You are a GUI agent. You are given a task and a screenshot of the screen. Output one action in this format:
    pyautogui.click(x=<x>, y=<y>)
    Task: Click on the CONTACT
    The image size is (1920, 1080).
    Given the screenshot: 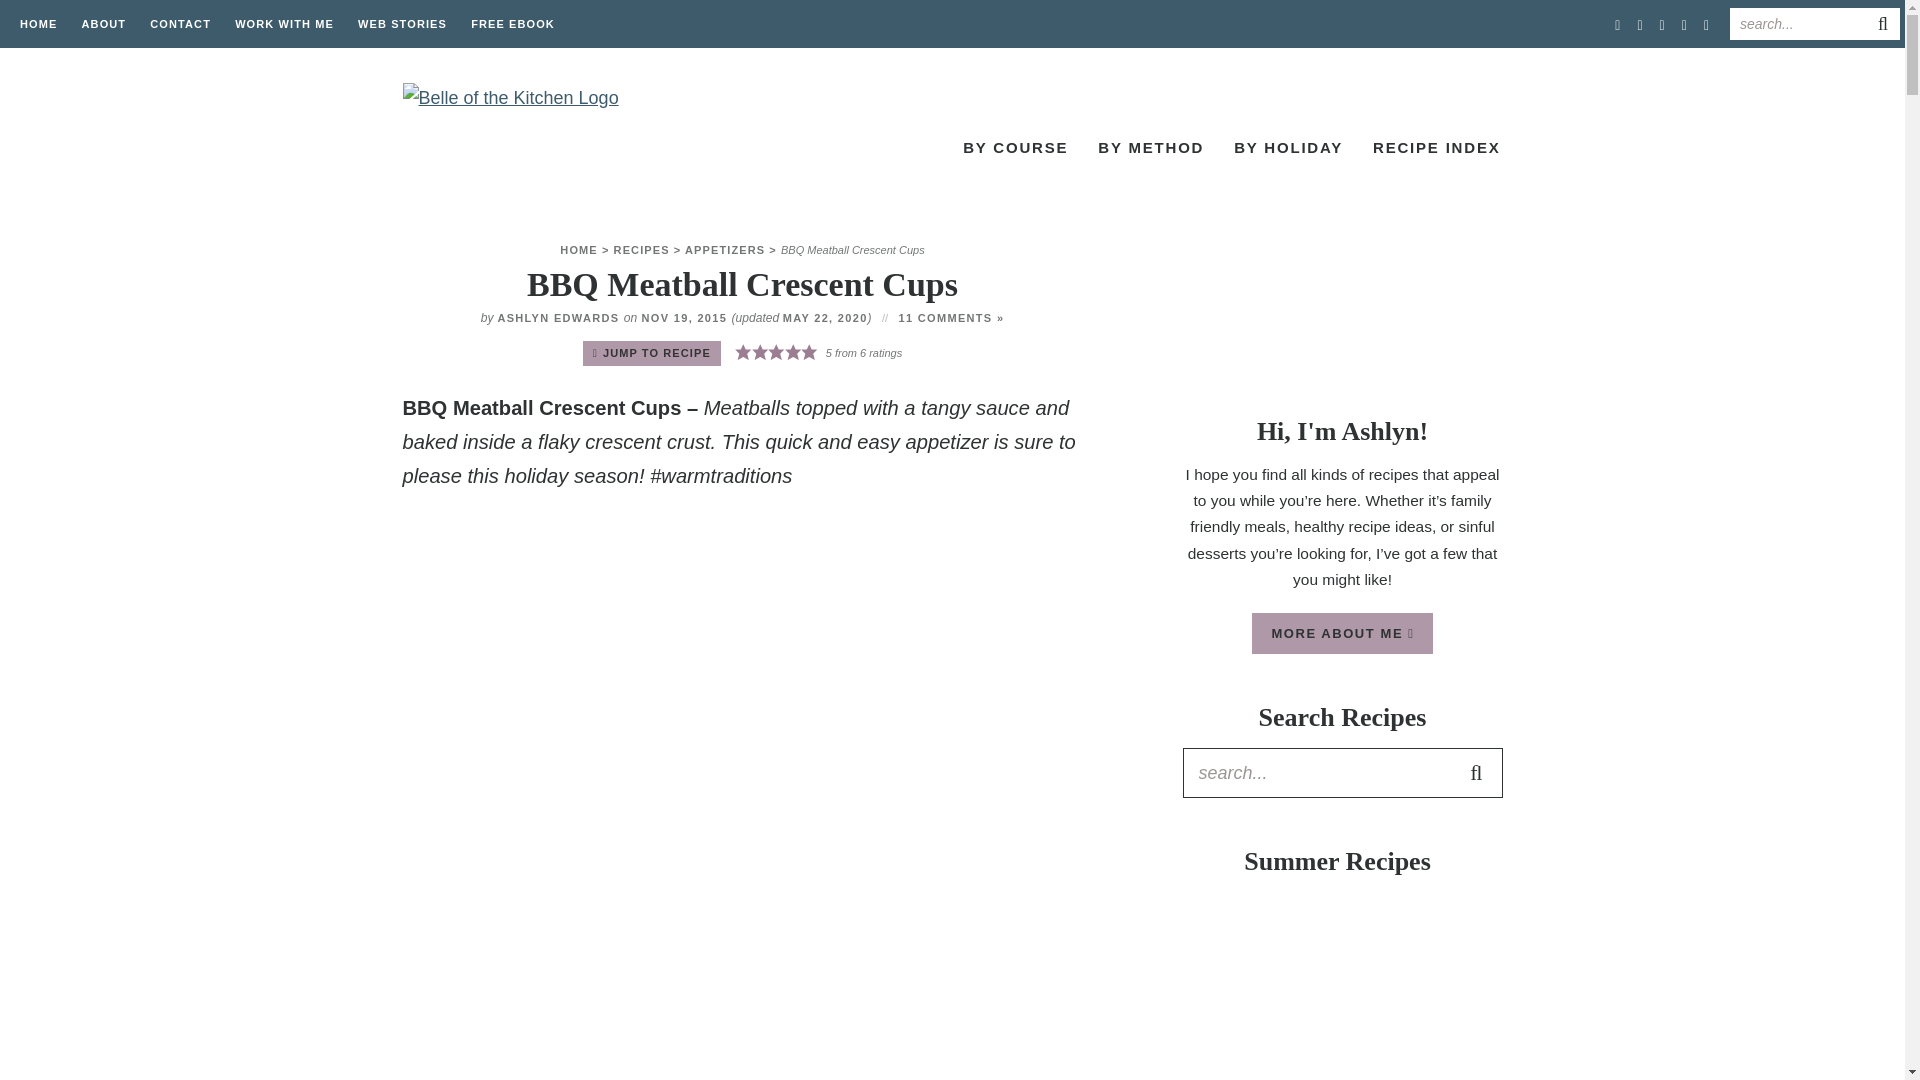 What is the action you would take?
    pyautogui.click(x=180, y=24)
    